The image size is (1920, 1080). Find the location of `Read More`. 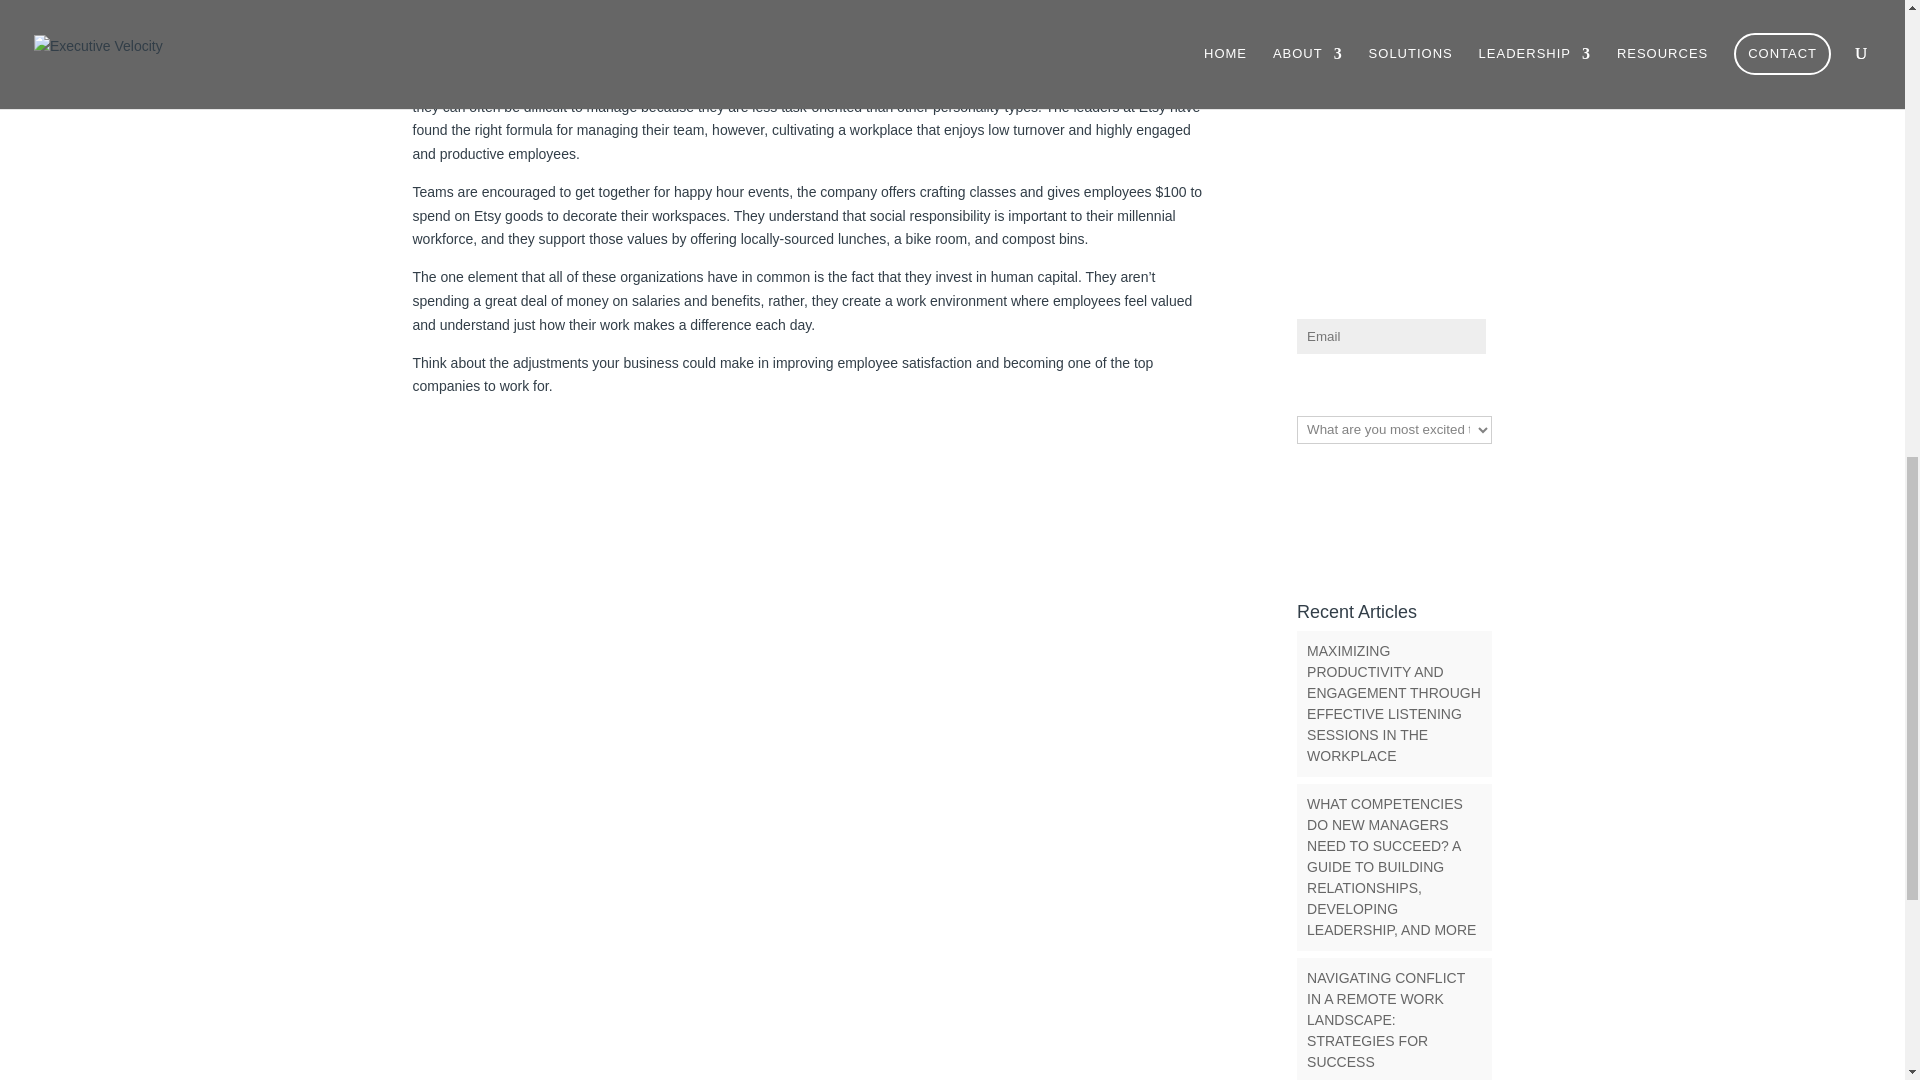

Read More is located at coordinates (446, 24).